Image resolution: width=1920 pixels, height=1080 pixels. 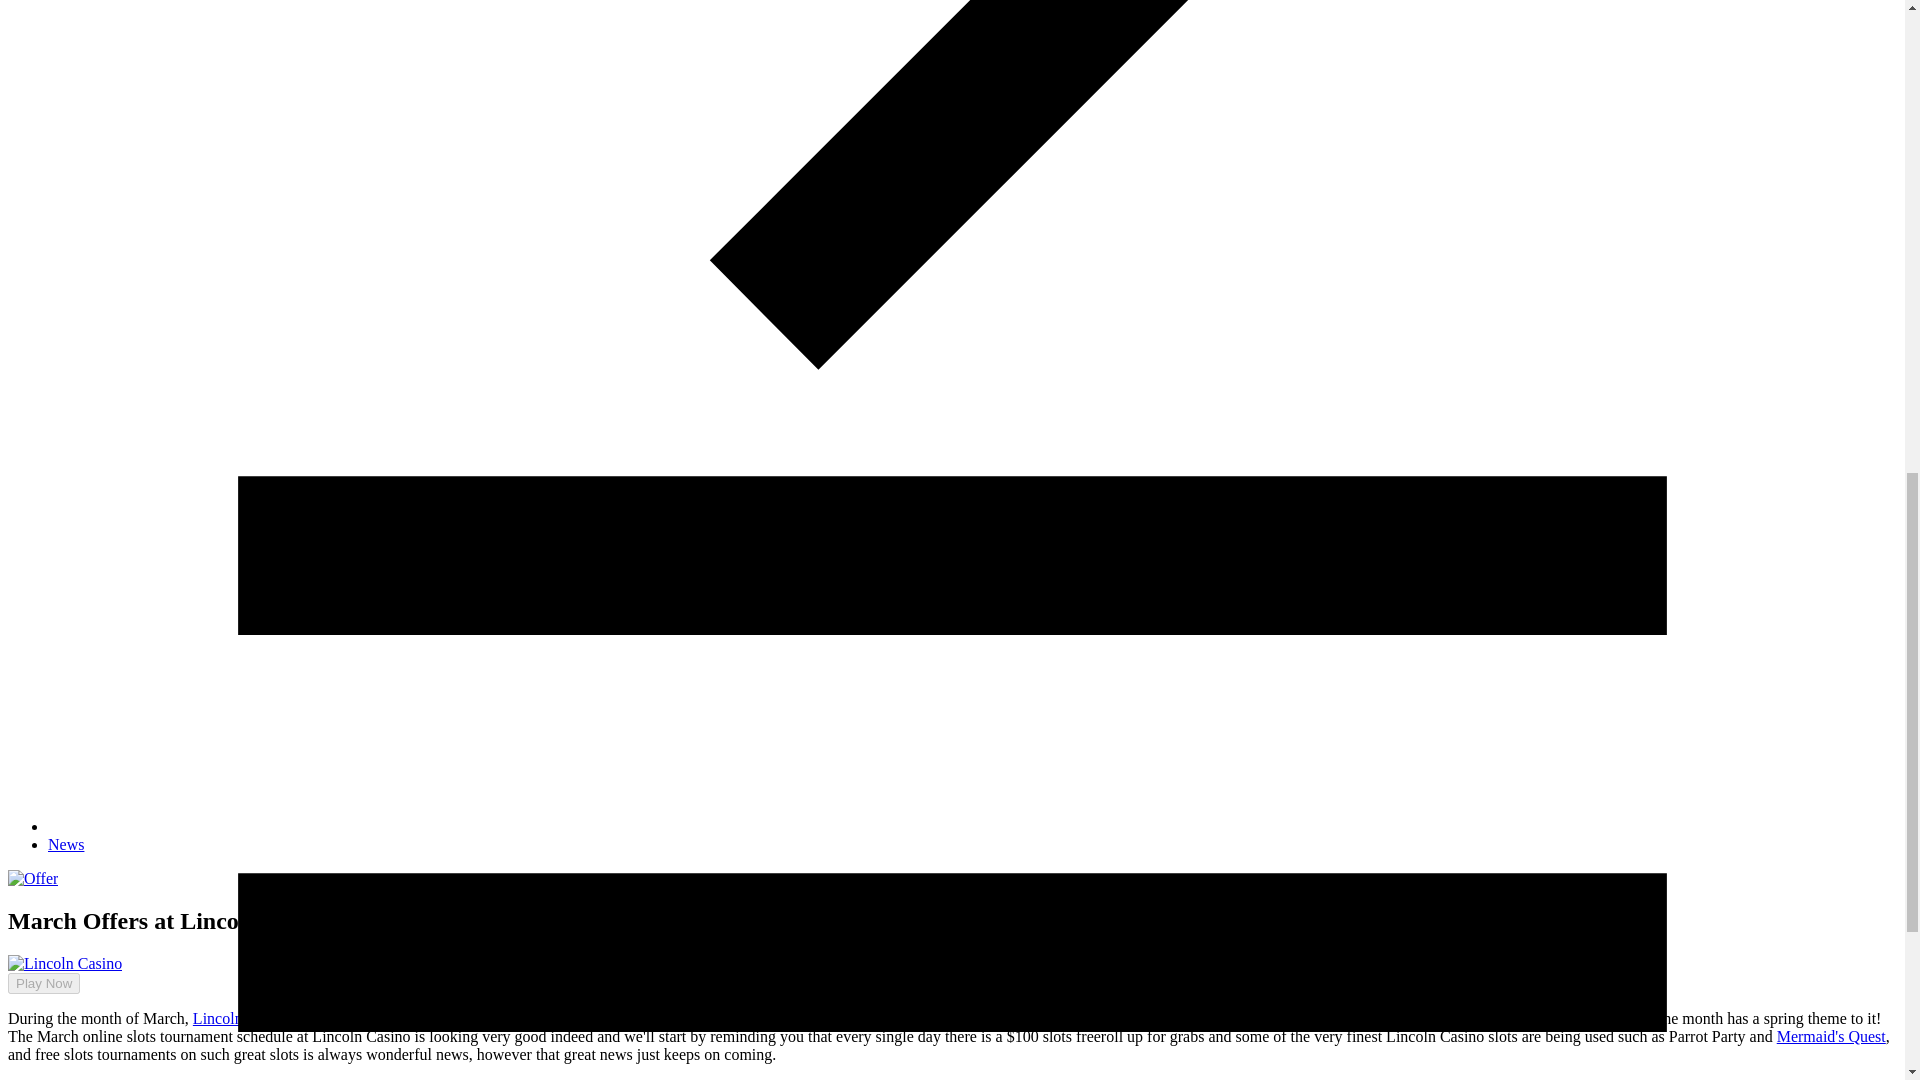 I want to click on Play Now, so click(x=44, y=983).